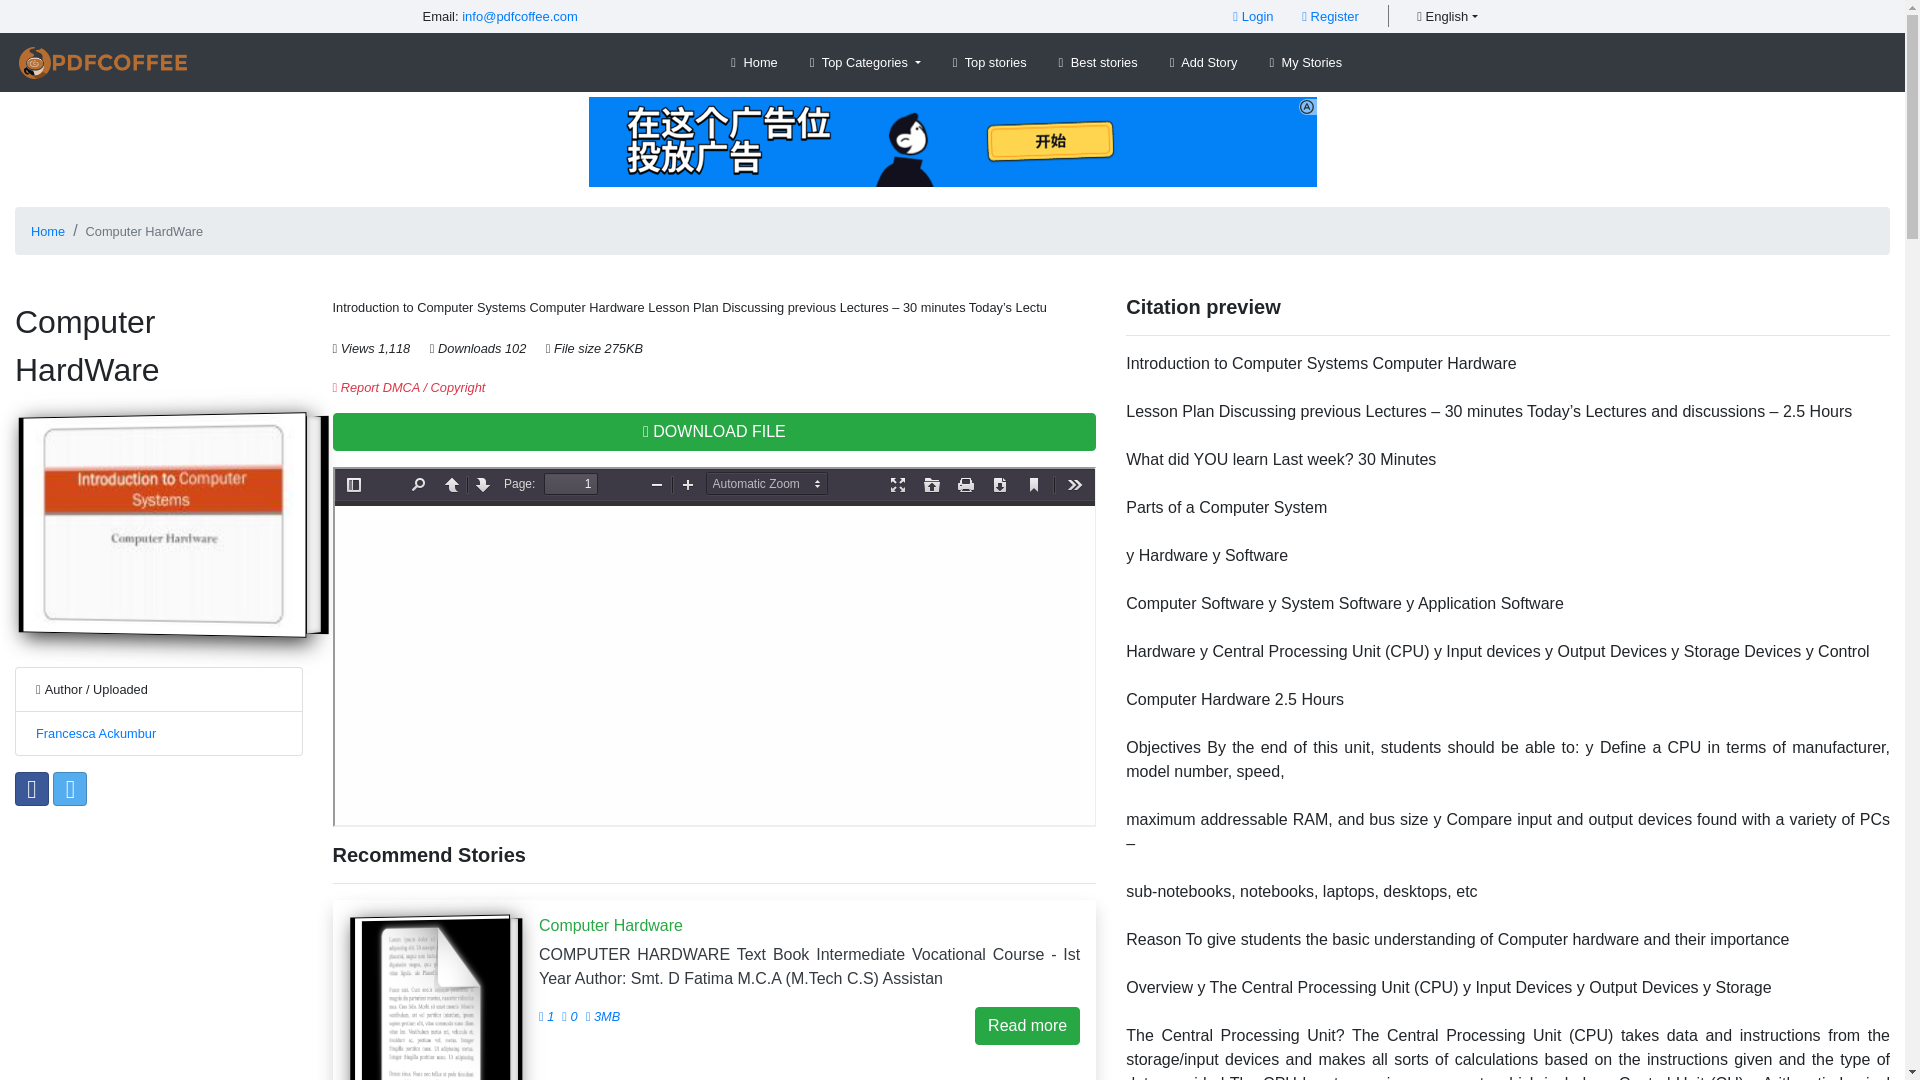 The width and height of the screenshot is (1920, 1080). Describe the element at coordinates (1204, 62) in the screenshot. I see `Add Story` at that location.